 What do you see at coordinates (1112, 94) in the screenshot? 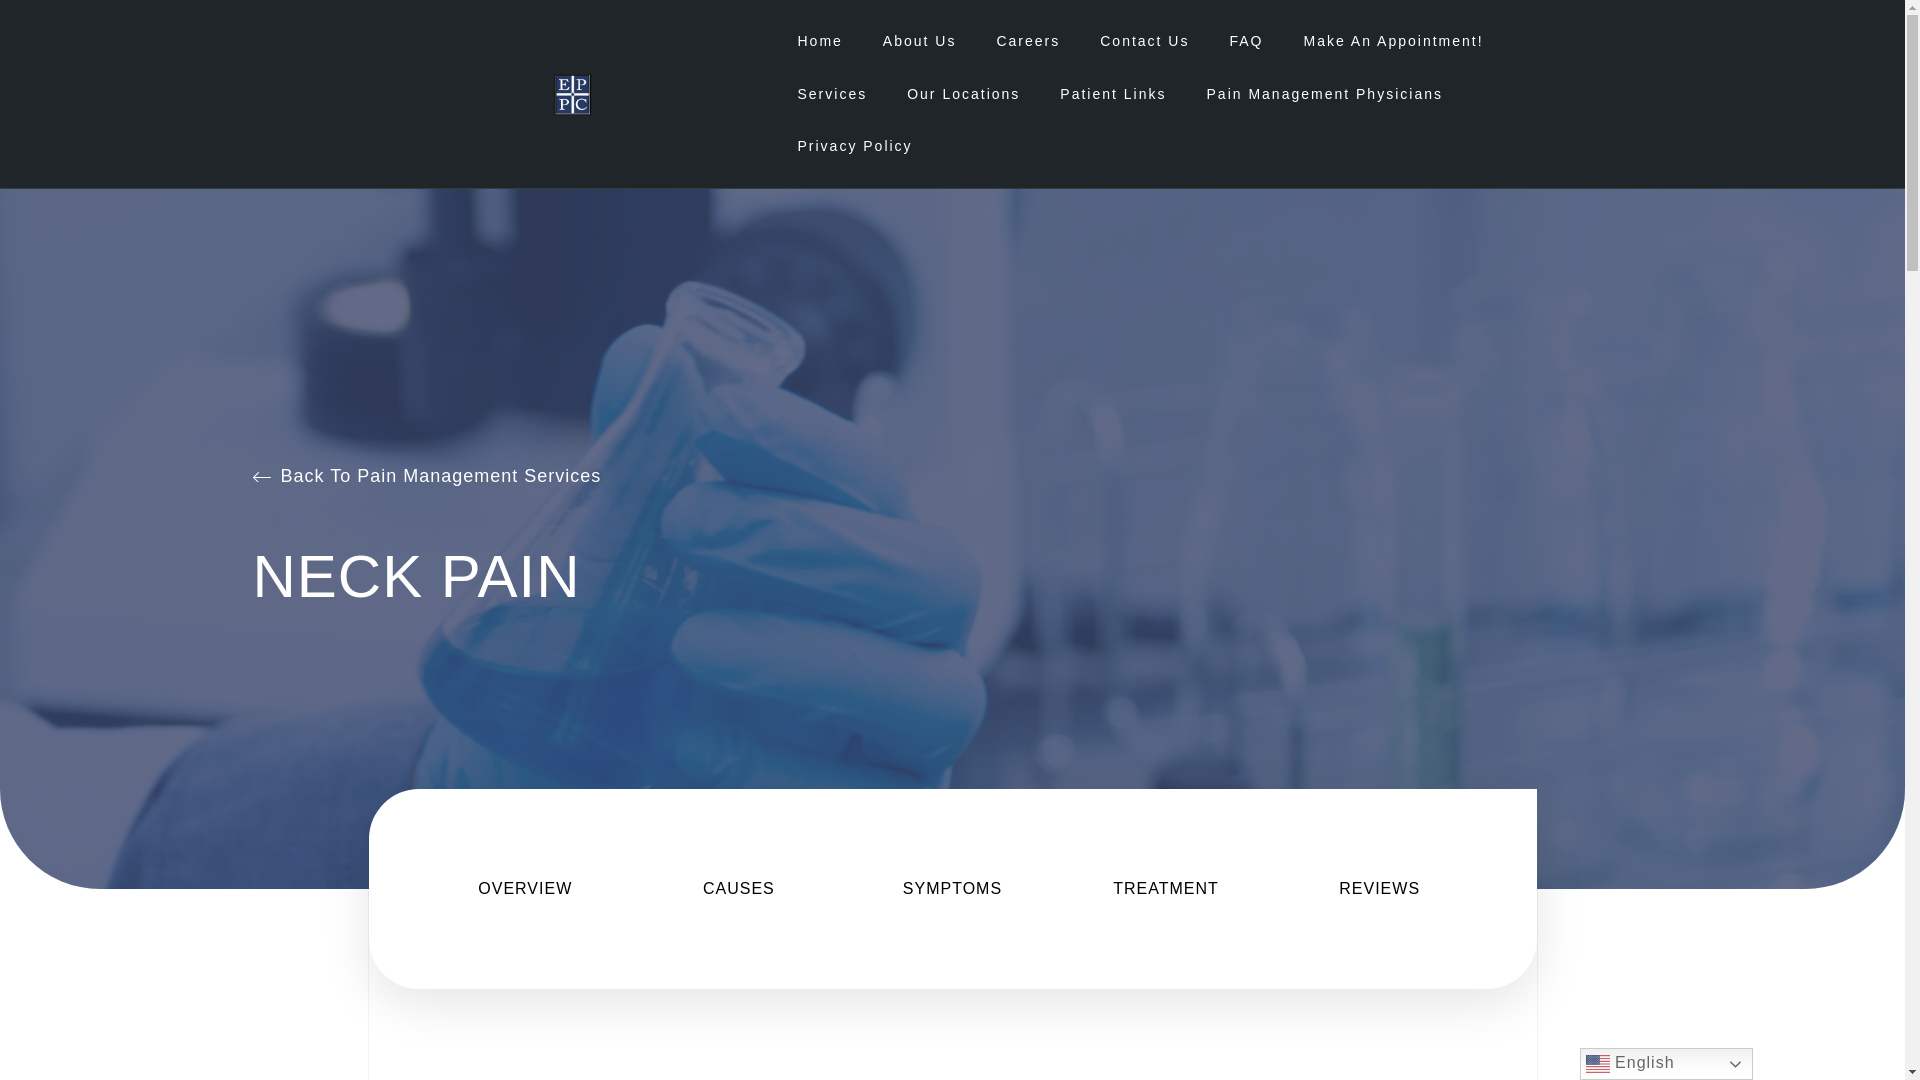
I see `Patient Links` at bounding box center [1112, 94].